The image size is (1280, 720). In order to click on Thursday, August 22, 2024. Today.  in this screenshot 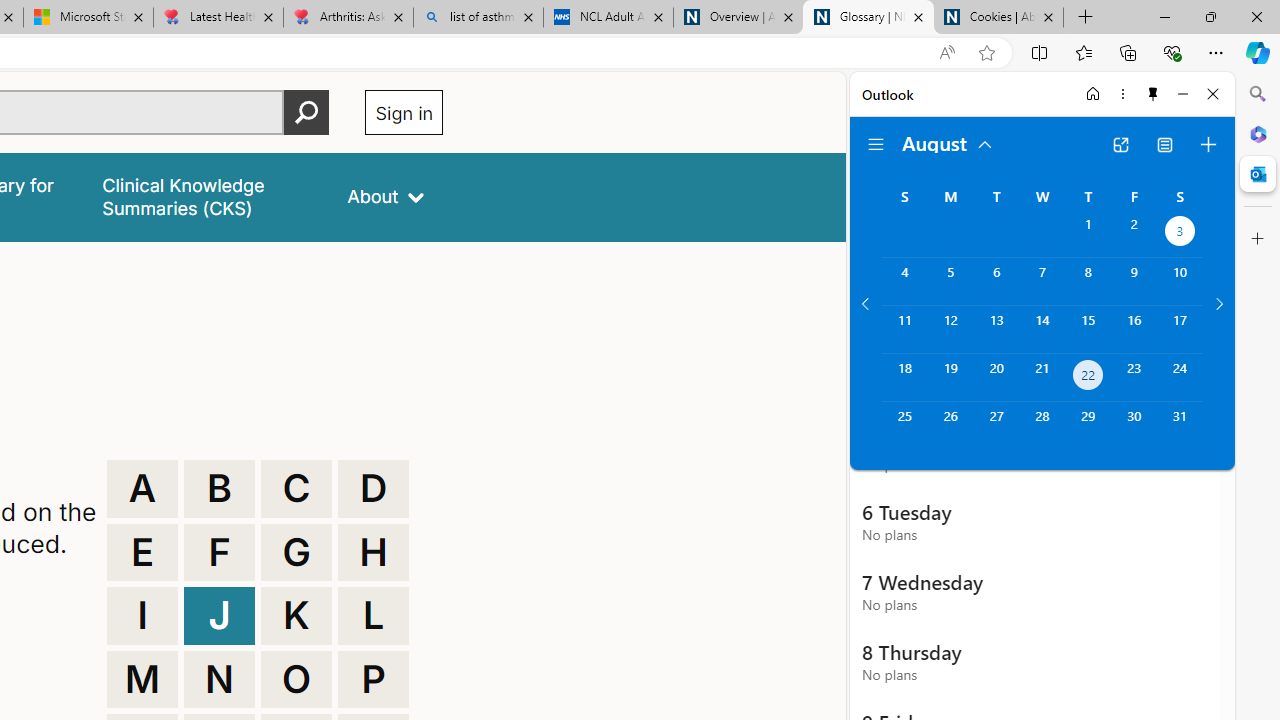, I will do `click(1088, 378)`.